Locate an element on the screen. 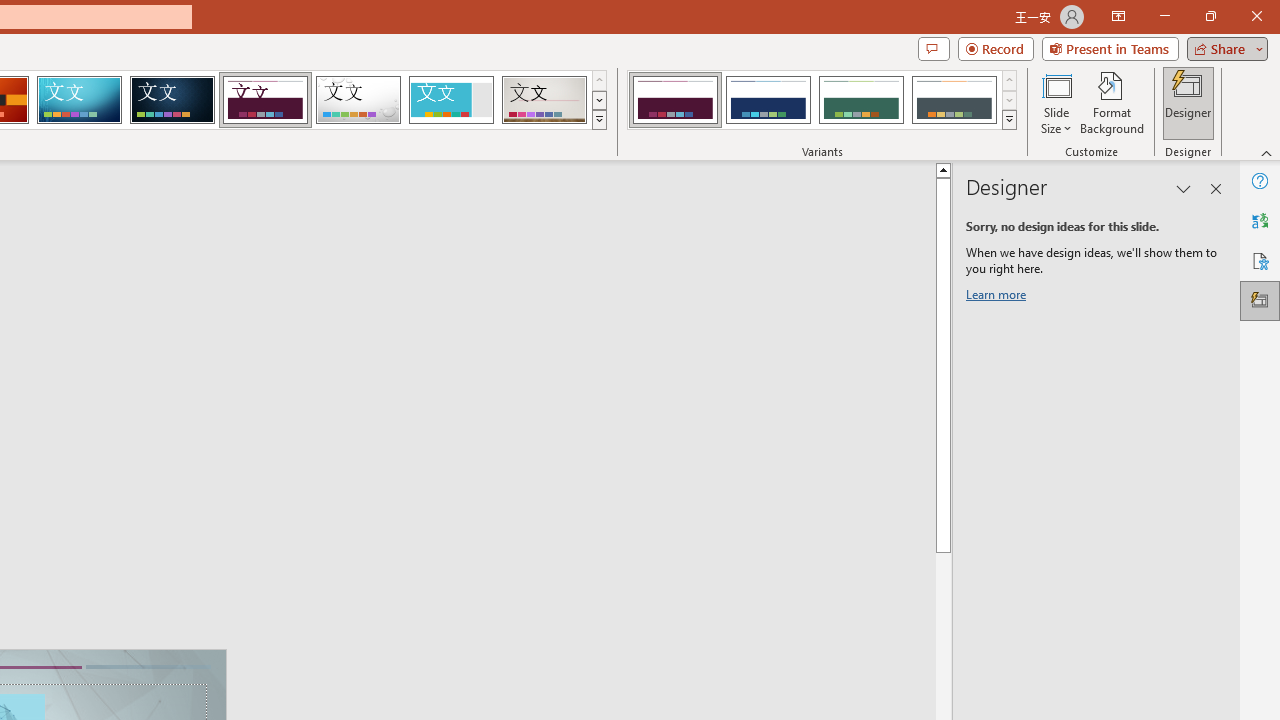  Themes is located at coordinates (598, 120).